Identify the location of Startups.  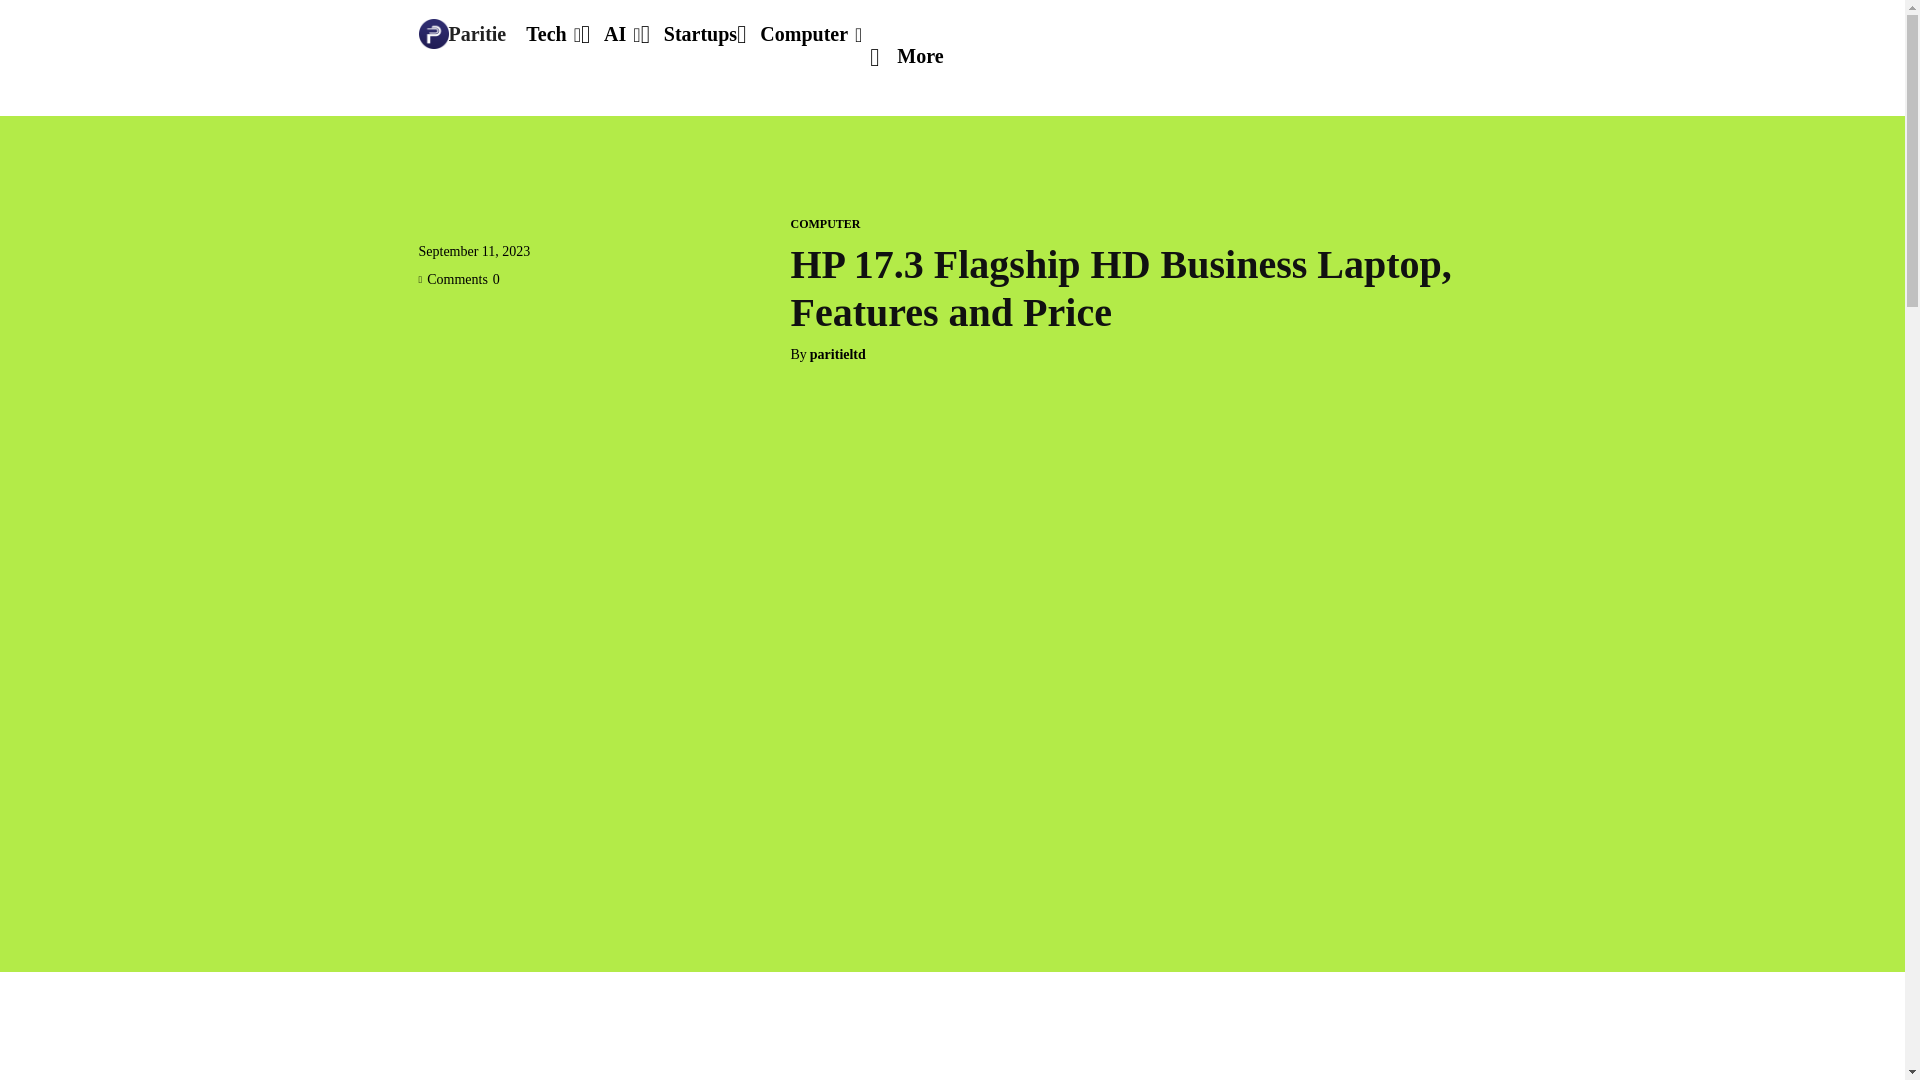
(700, 34).